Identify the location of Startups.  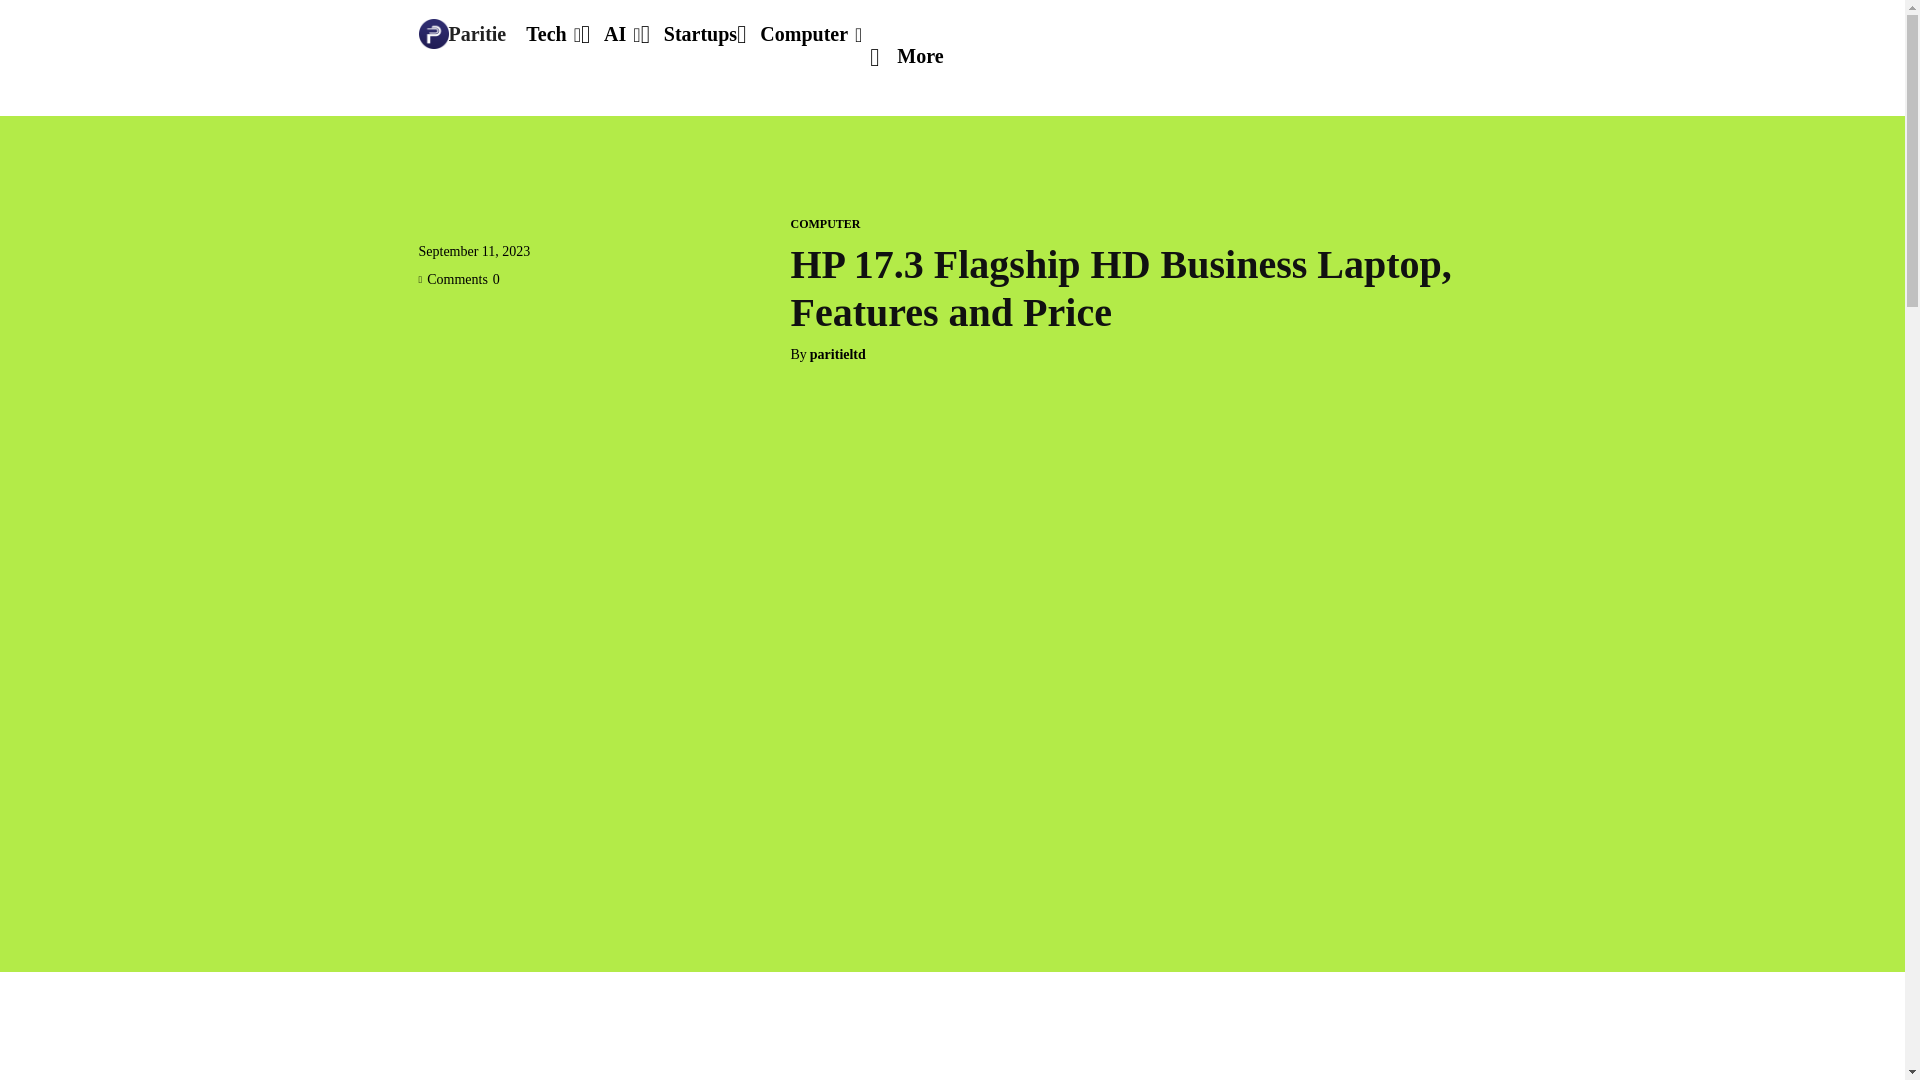
(700, 34).